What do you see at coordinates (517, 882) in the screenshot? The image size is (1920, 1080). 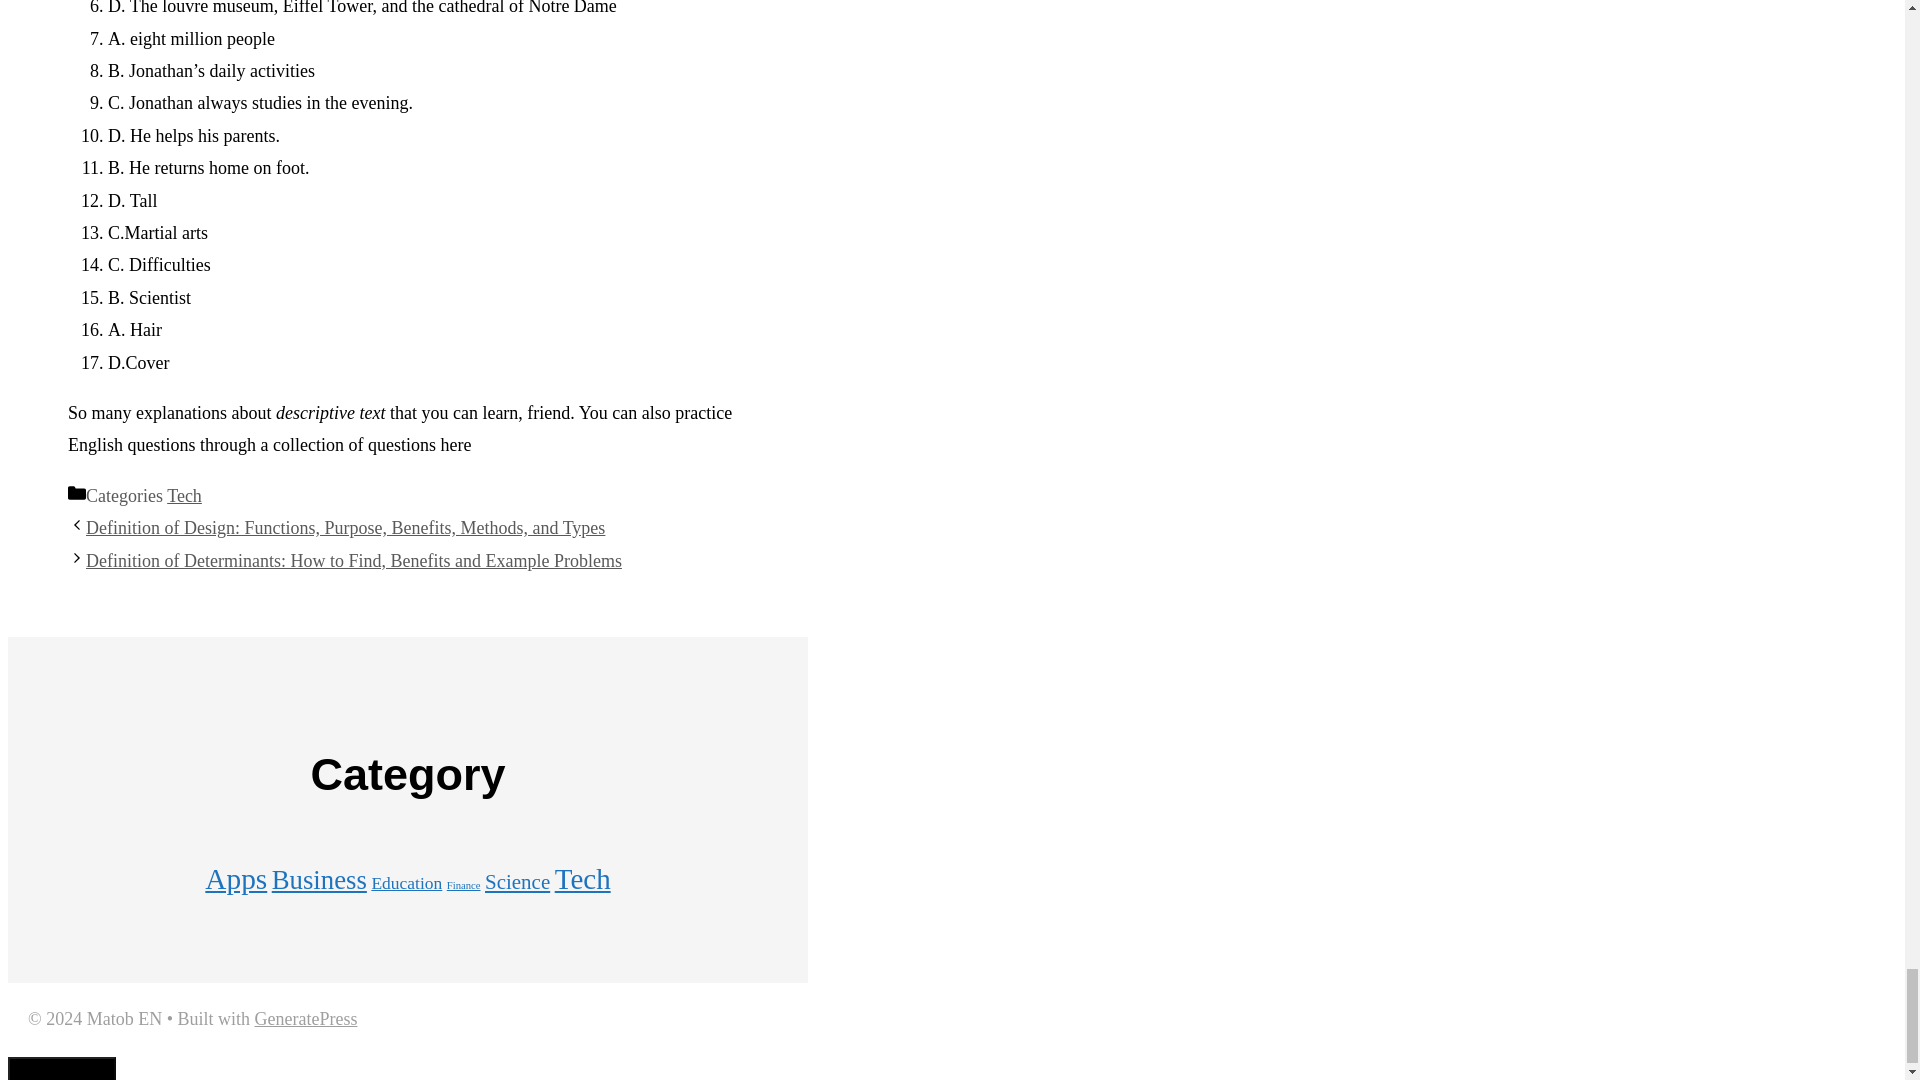 I see `Science` at bounding box center [517, 882].